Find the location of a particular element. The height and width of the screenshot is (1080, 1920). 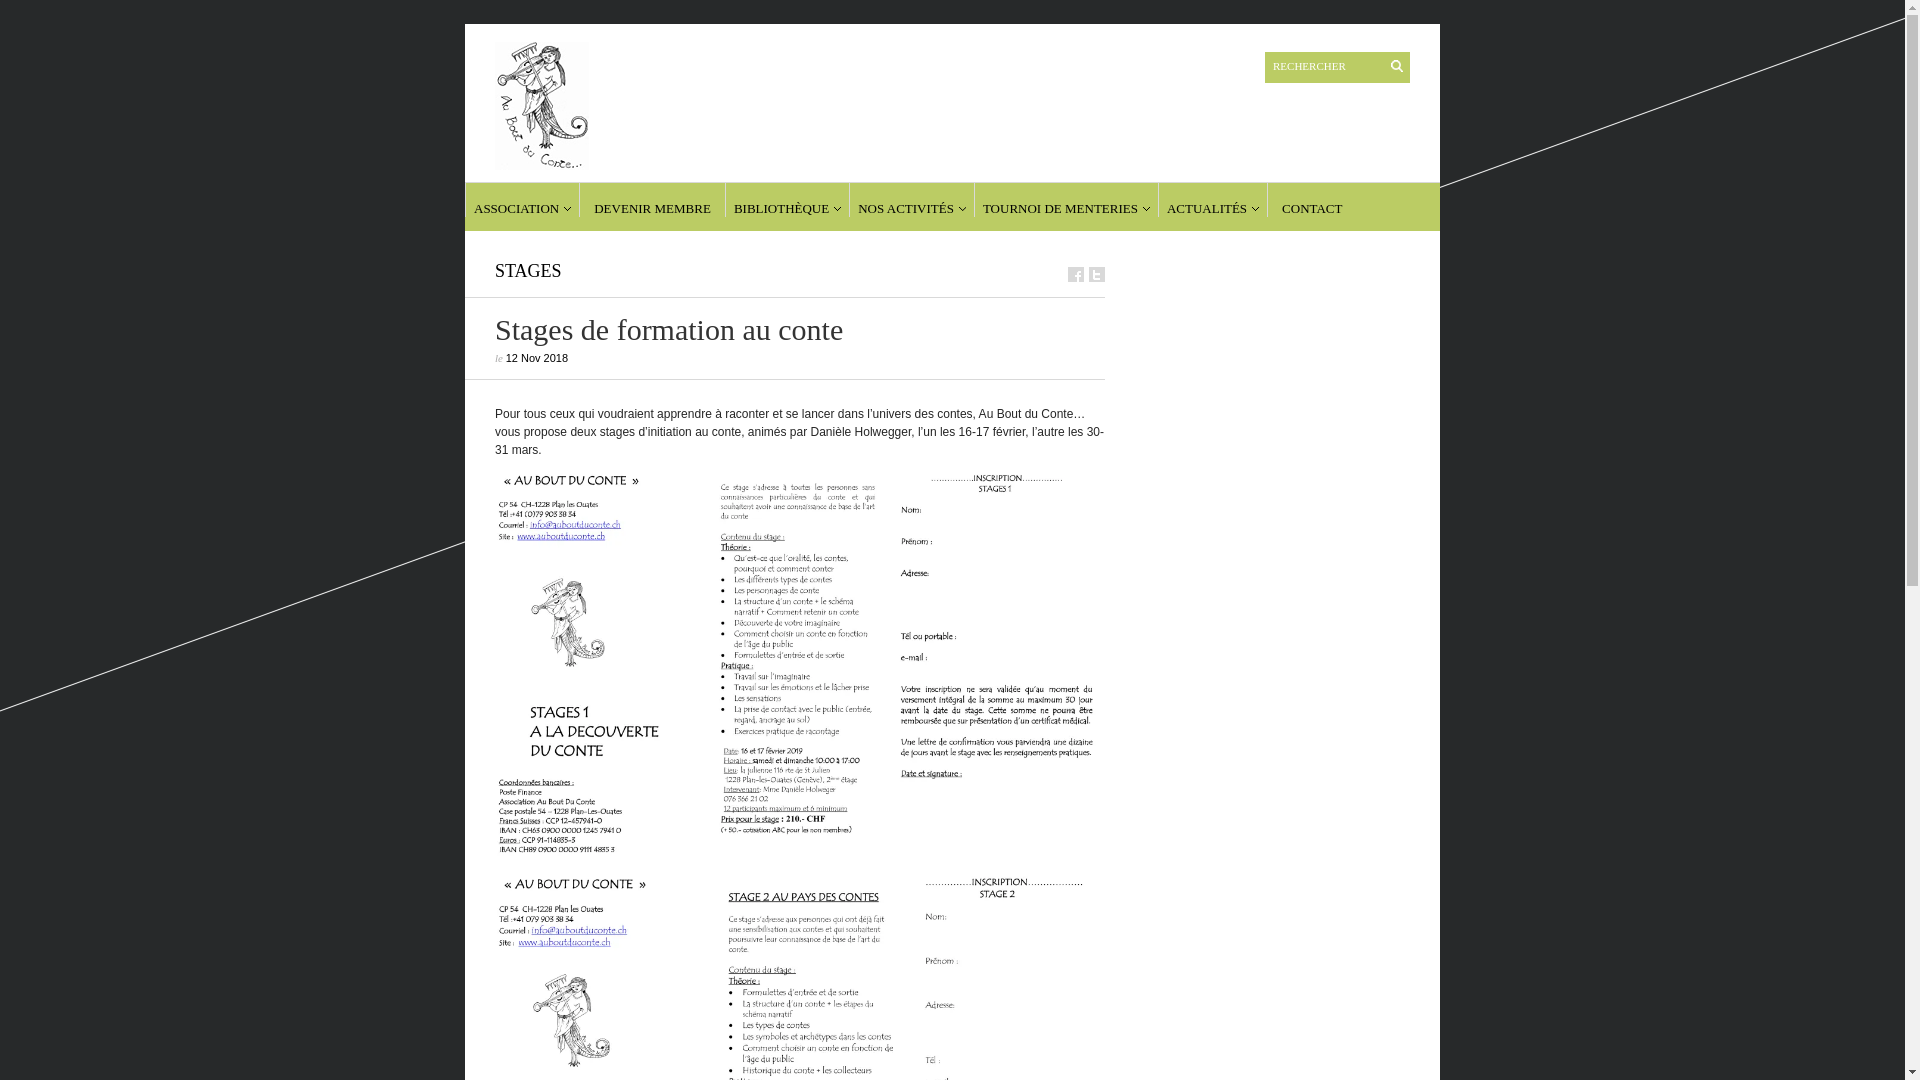

Partagez sur Facebook is located at coordinates (1076, 274).